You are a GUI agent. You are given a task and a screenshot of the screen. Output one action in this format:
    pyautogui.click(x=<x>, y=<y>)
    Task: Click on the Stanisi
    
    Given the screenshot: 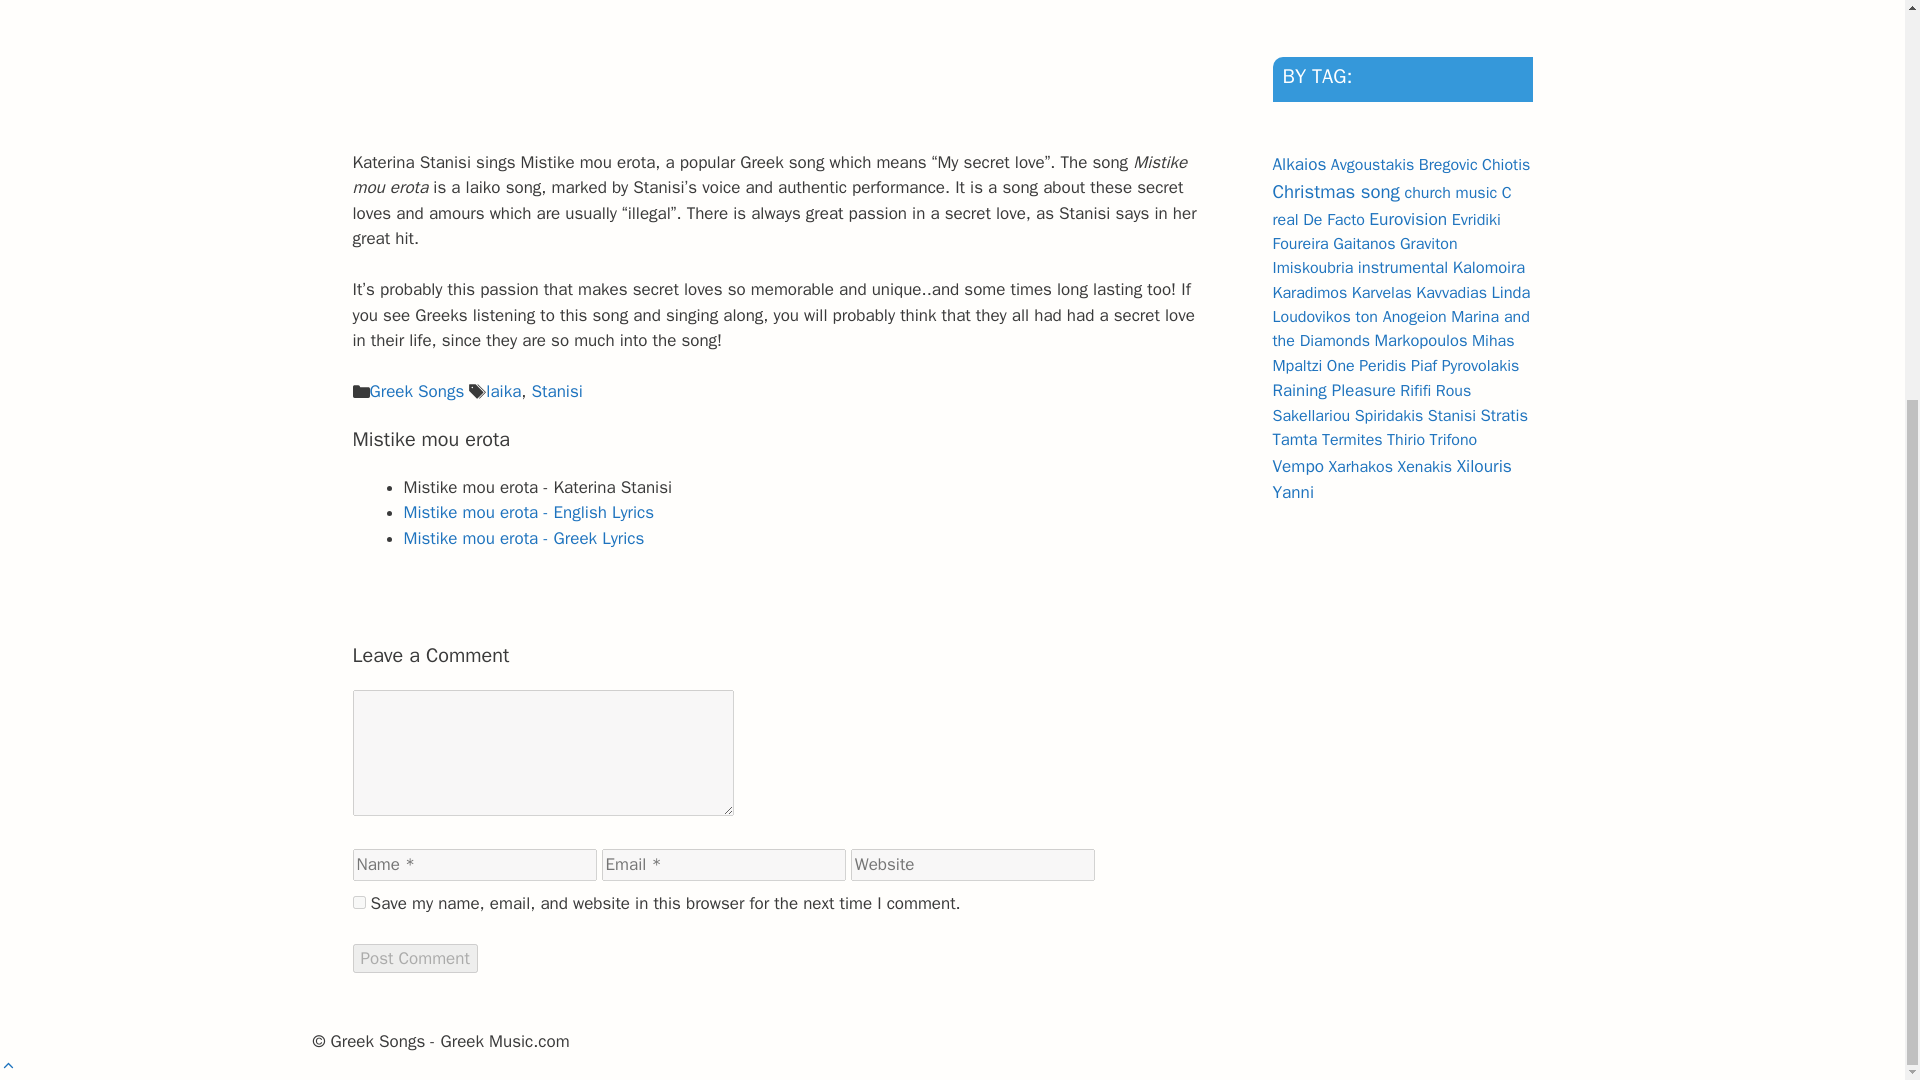 What is the action you would take?
    pyautogui.click(x=557, y=391)
    